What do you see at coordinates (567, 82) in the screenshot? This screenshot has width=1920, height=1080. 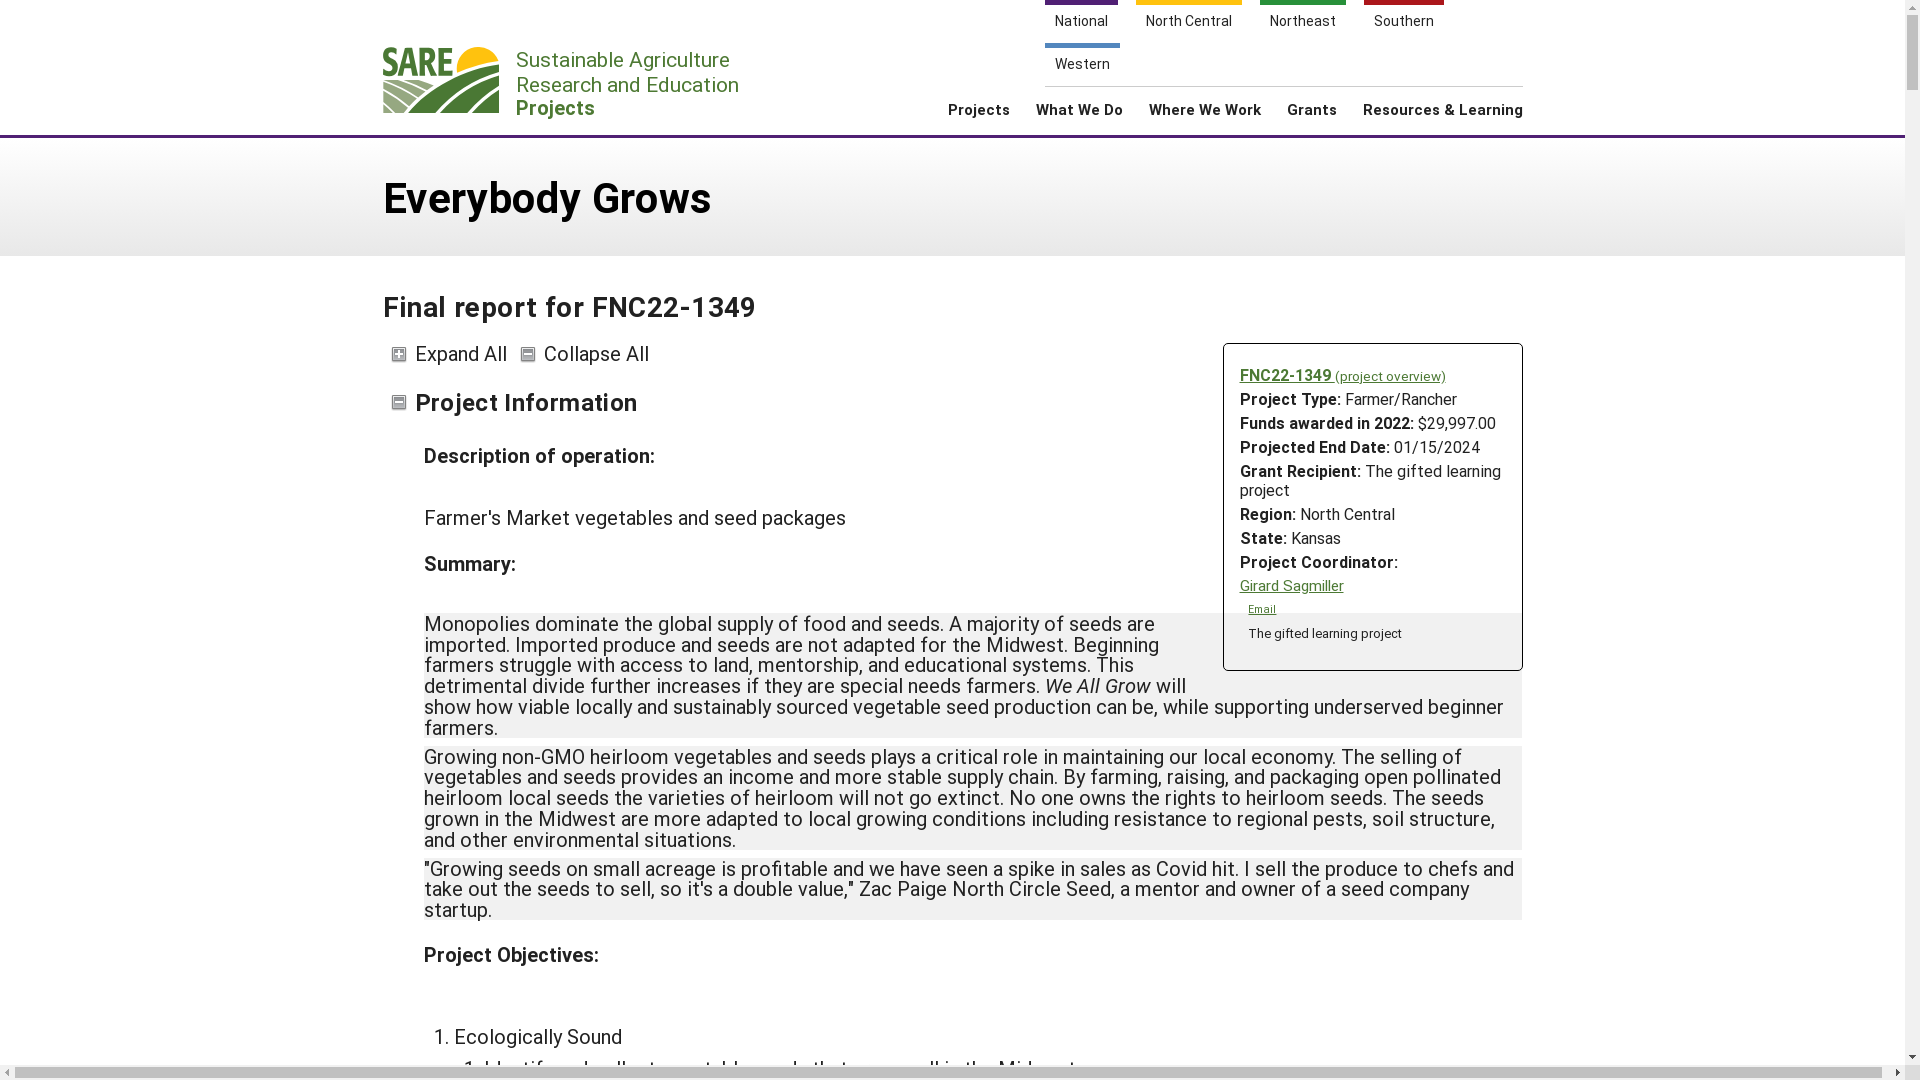 I see `Email` at bounding box center [567, 82].